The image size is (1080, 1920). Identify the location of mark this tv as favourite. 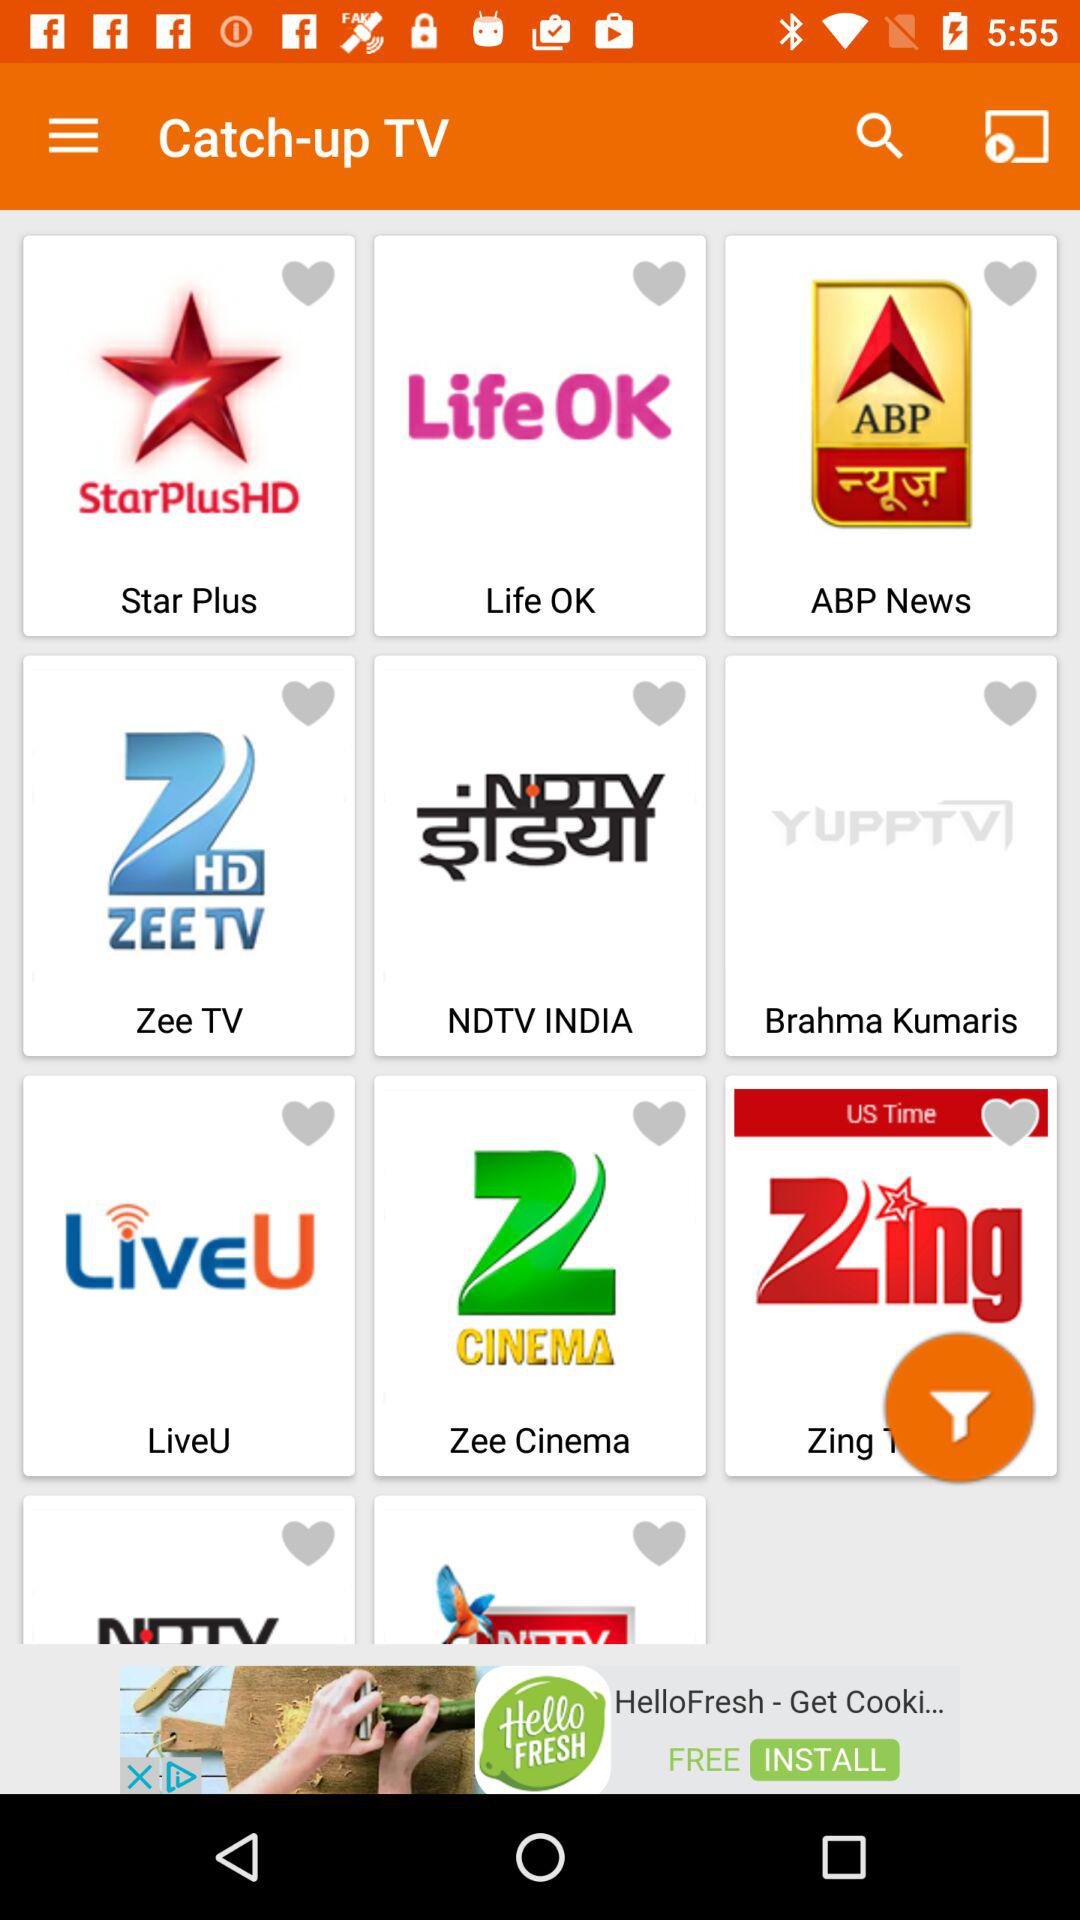
(1010, 702).